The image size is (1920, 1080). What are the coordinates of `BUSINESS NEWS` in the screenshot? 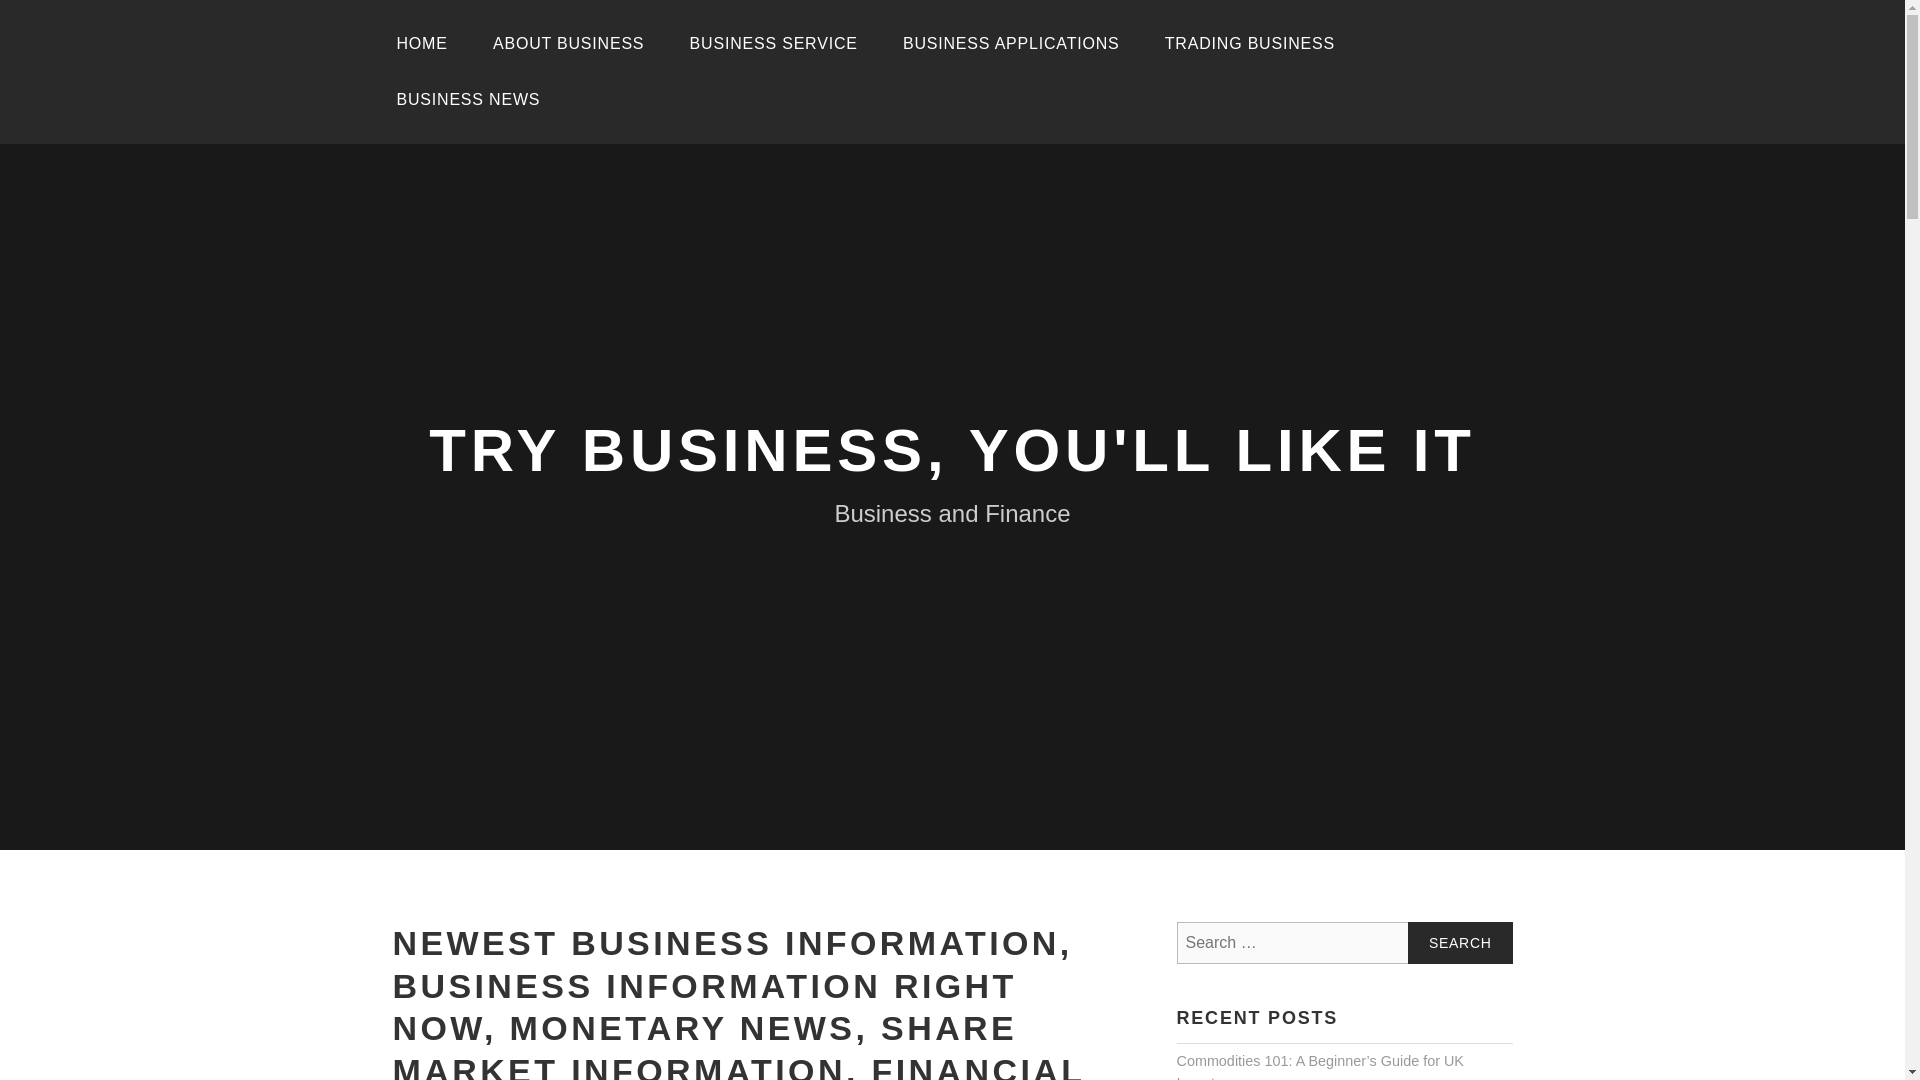 It's located at (468, 100).